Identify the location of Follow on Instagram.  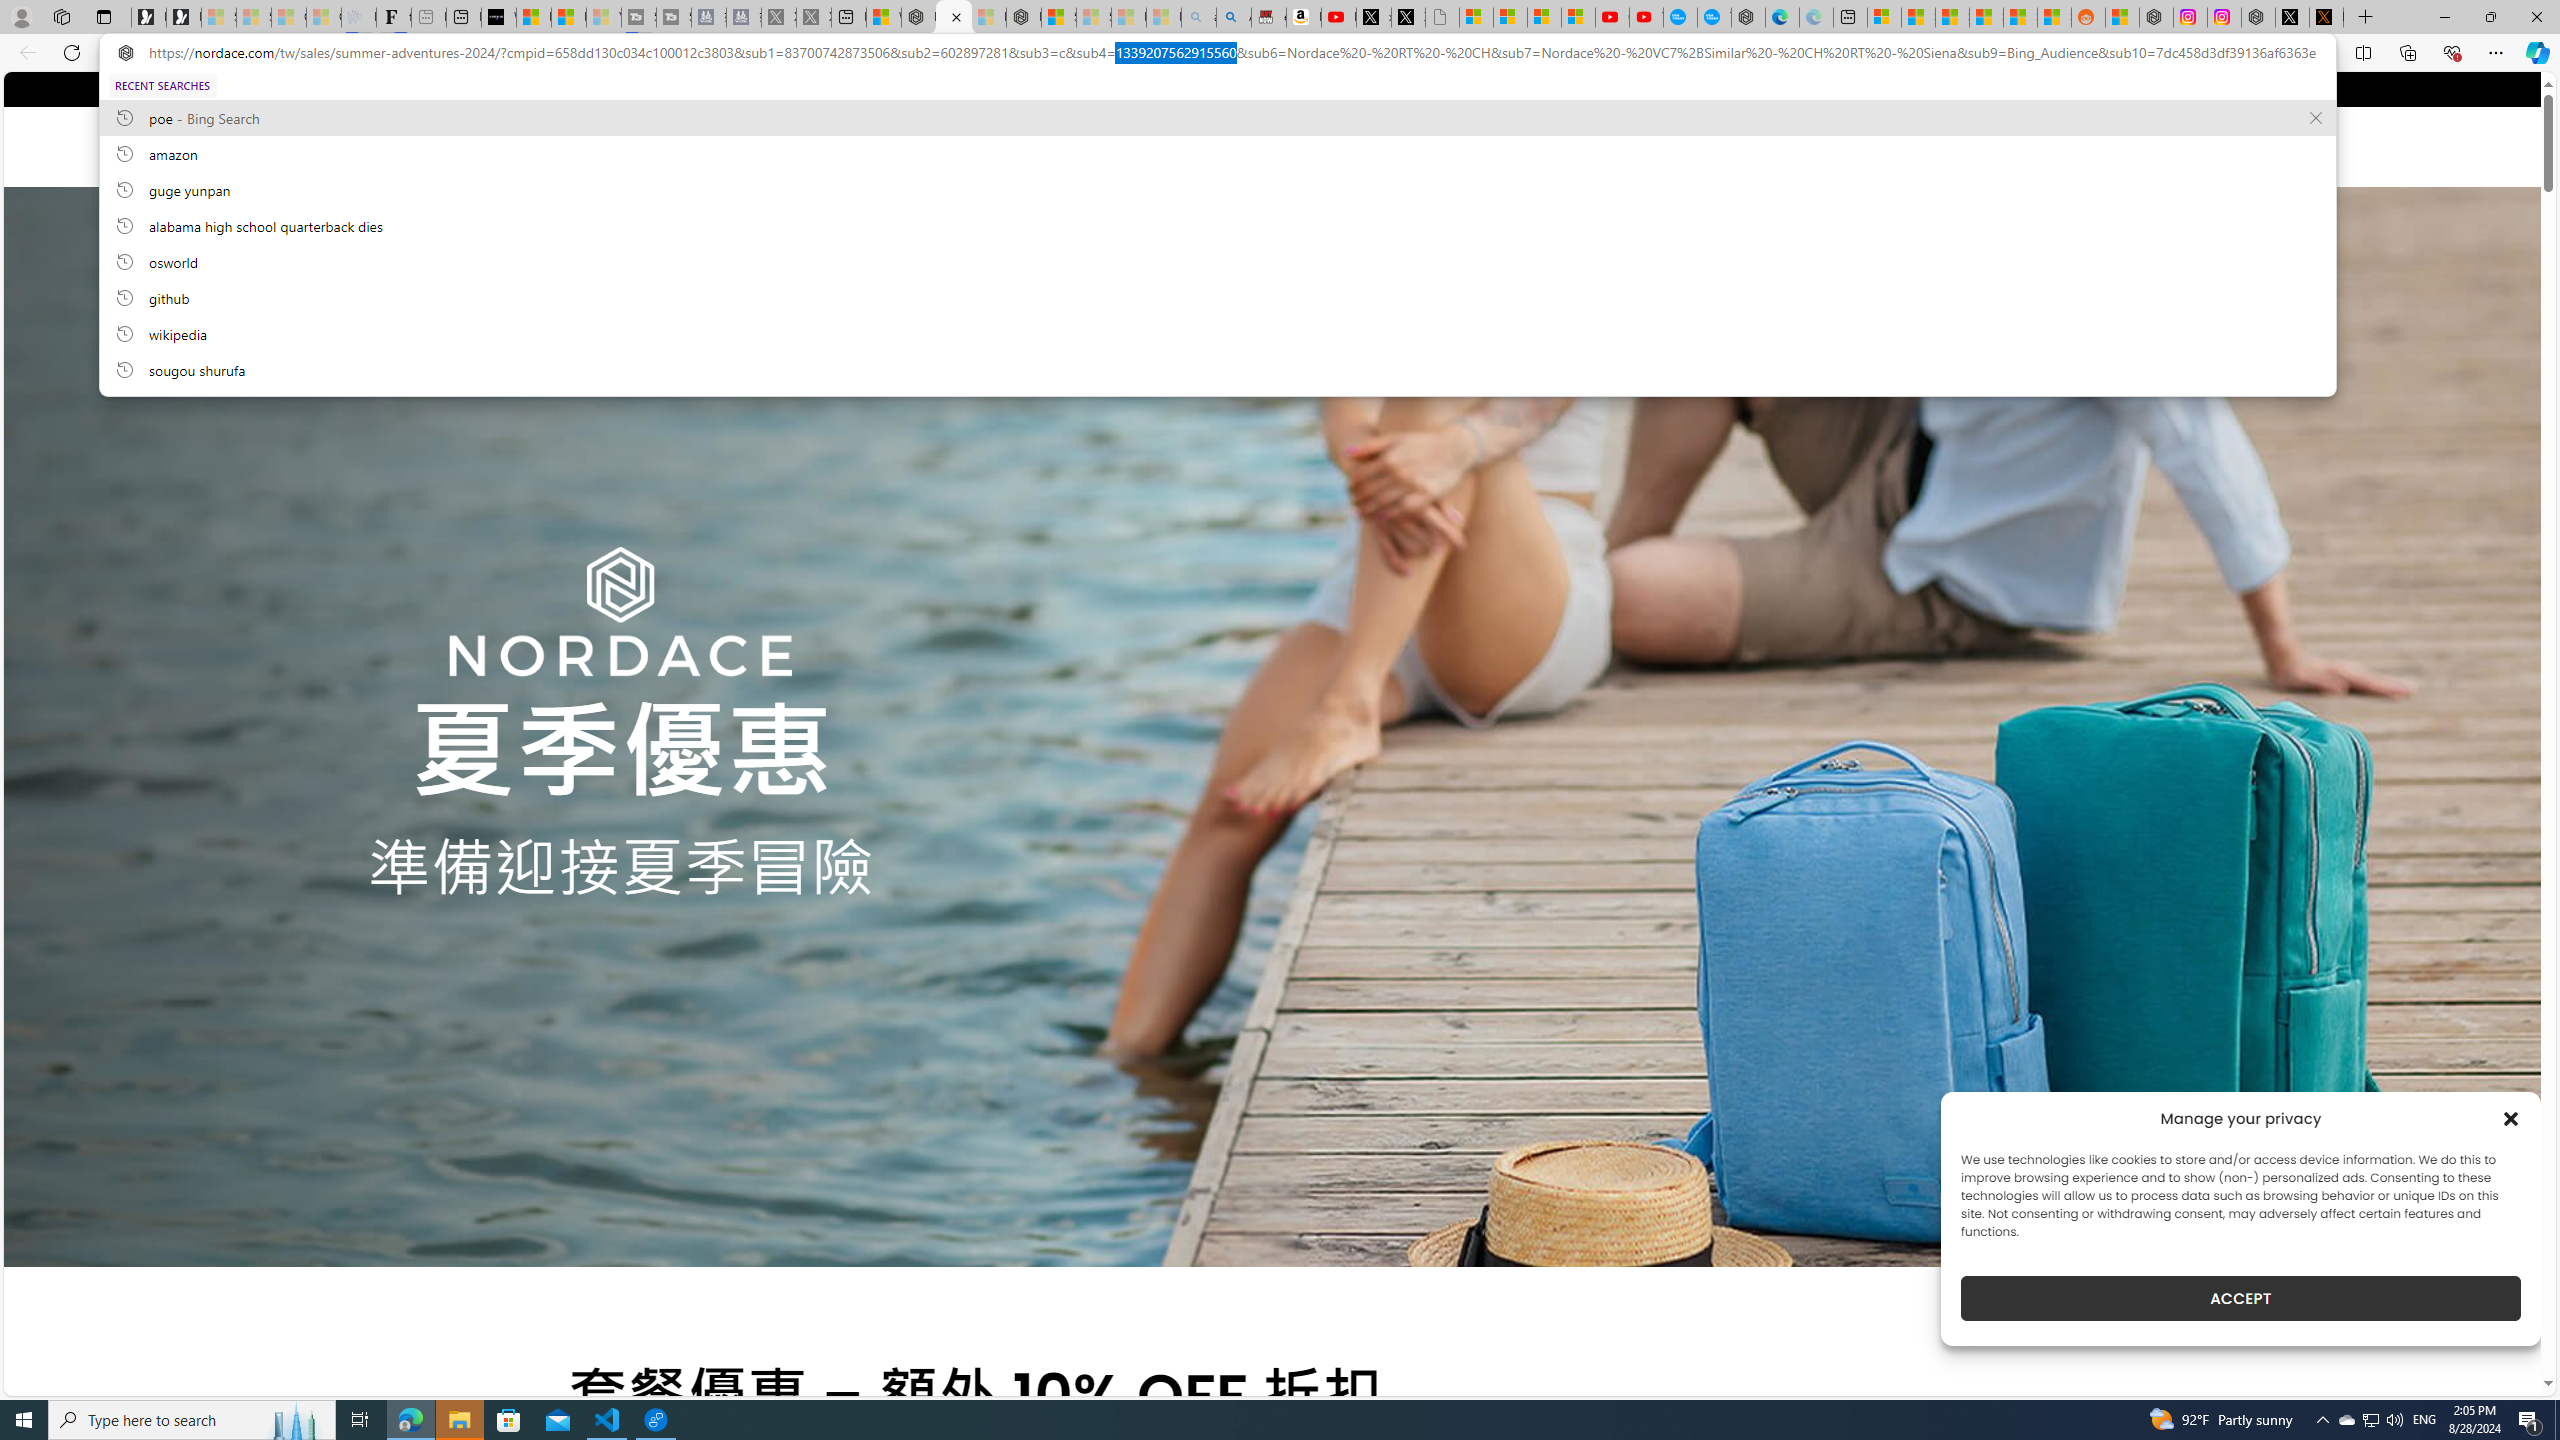
(596, 88).